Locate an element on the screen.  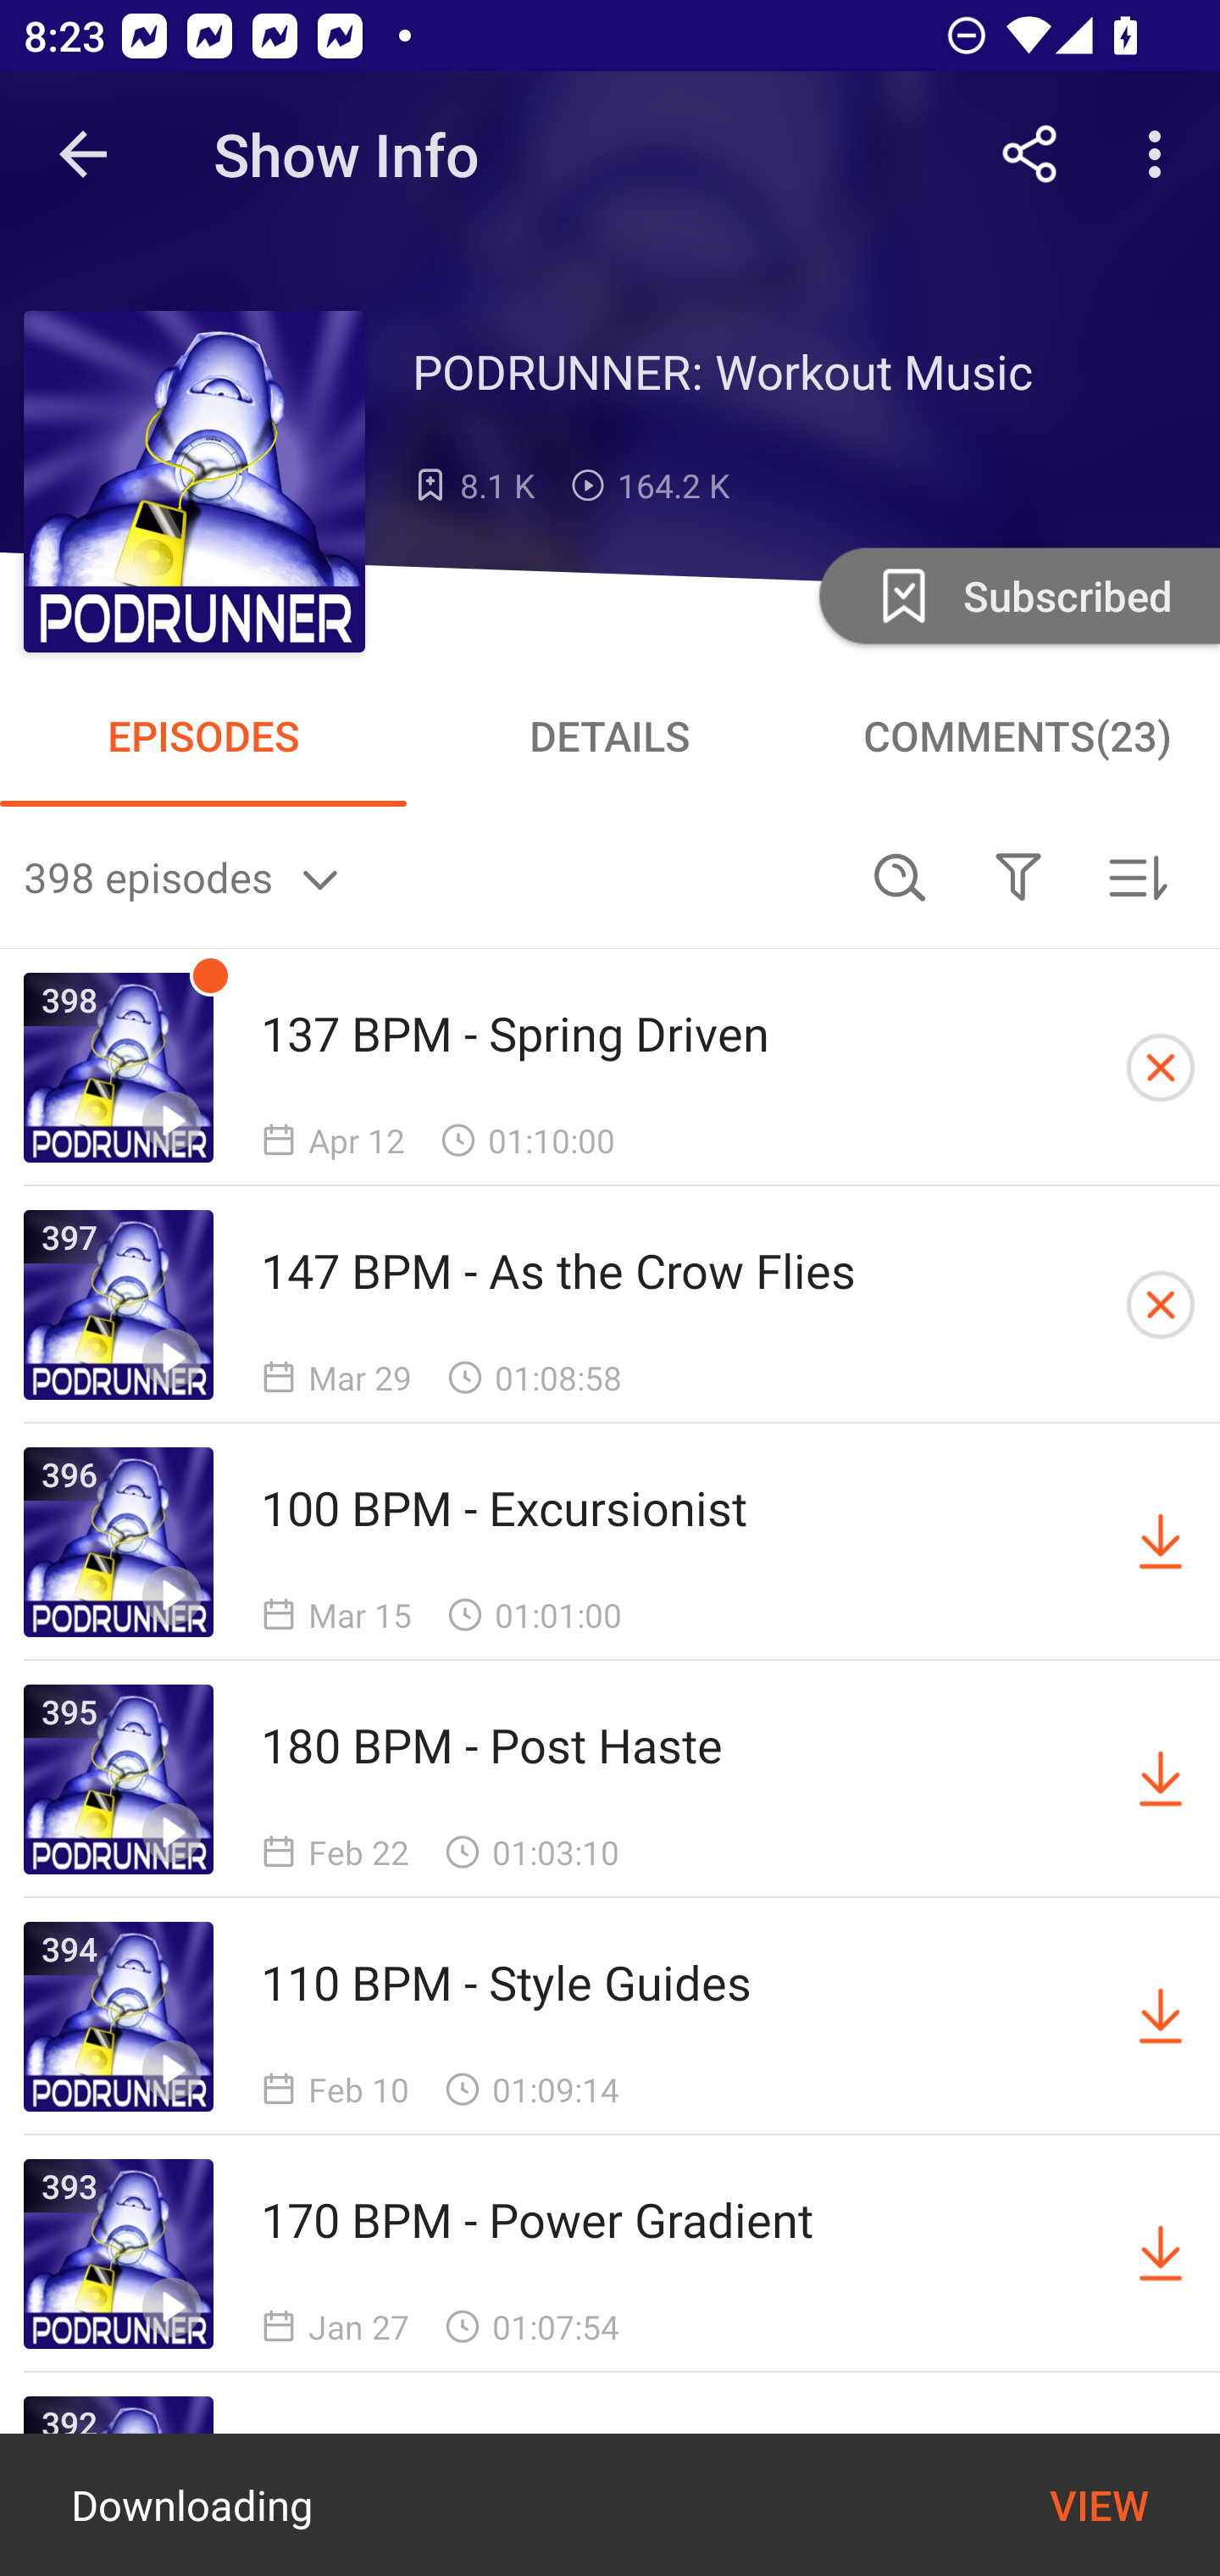
Download is located at coordinates (1161, 1779).